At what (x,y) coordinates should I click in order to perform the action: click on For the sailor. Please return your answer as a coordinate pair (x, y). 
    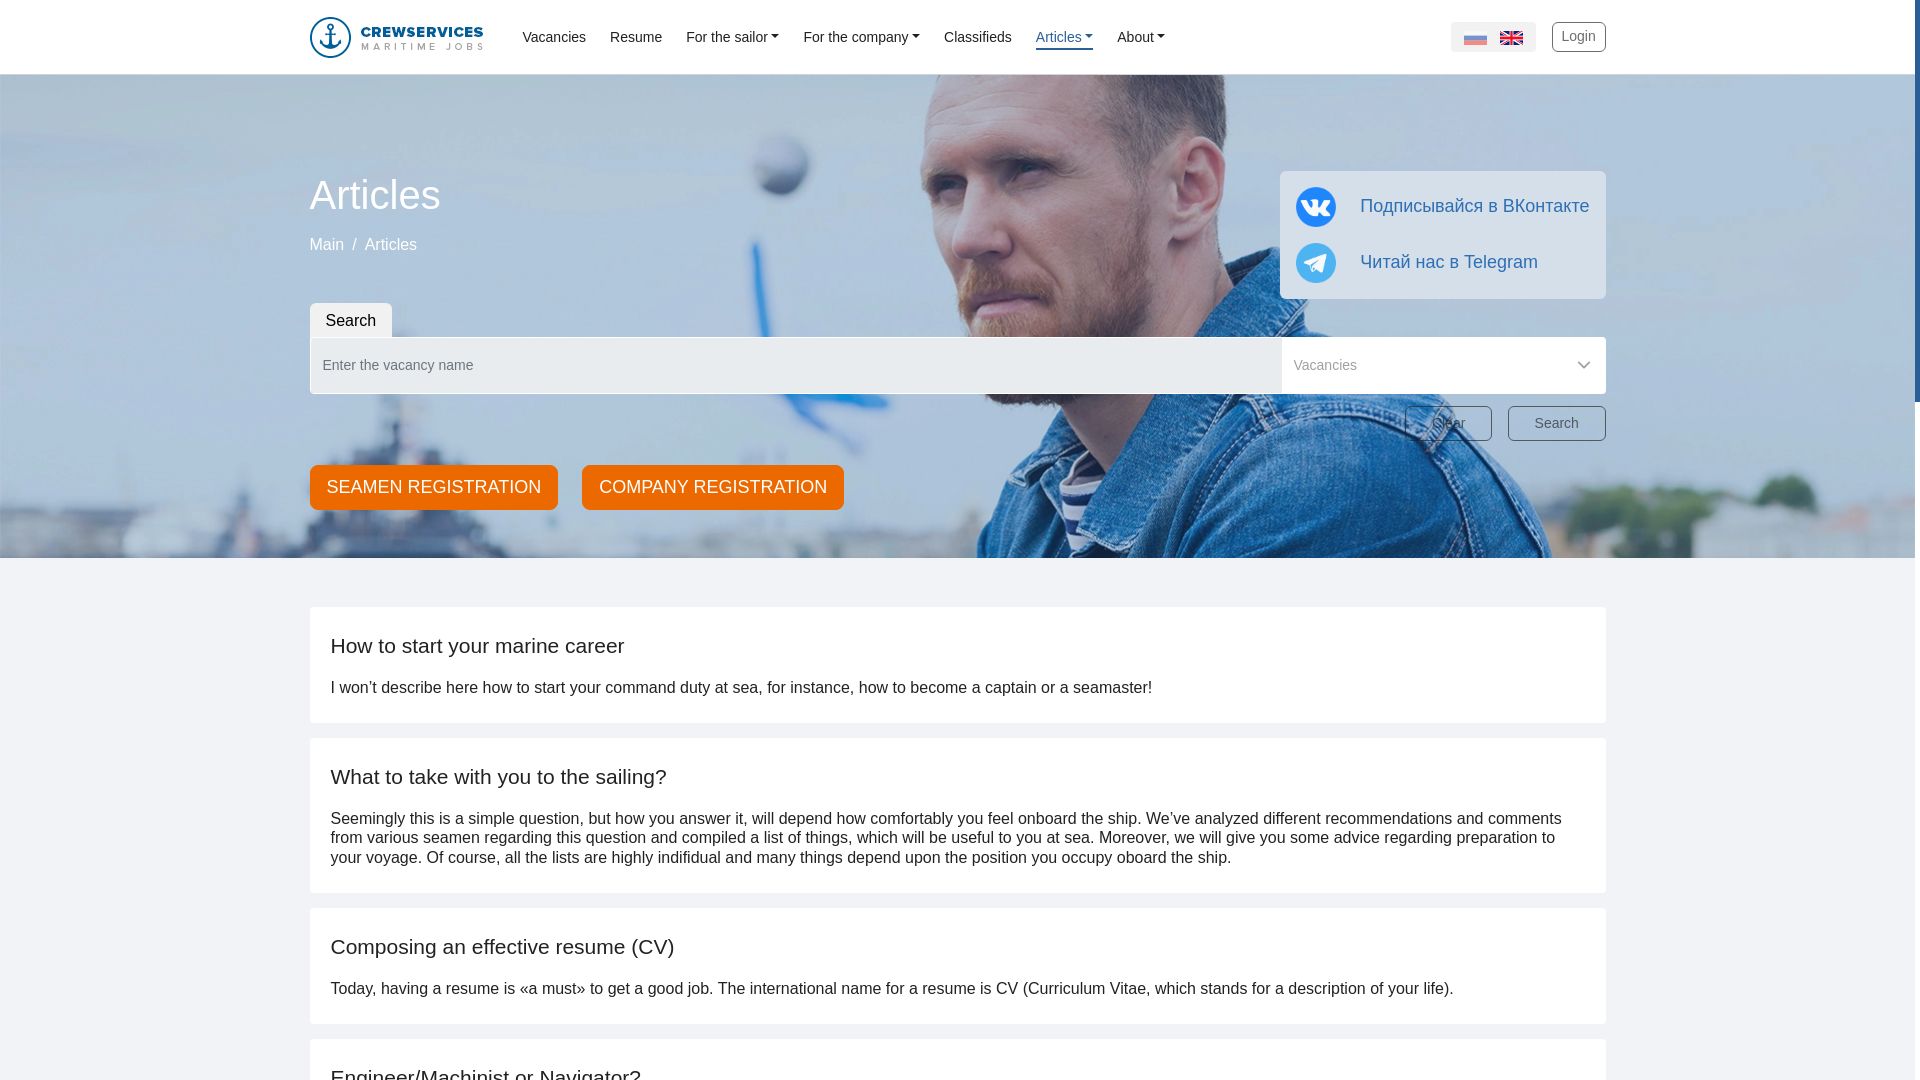
    Looking at the image, I should click on (732, 36).